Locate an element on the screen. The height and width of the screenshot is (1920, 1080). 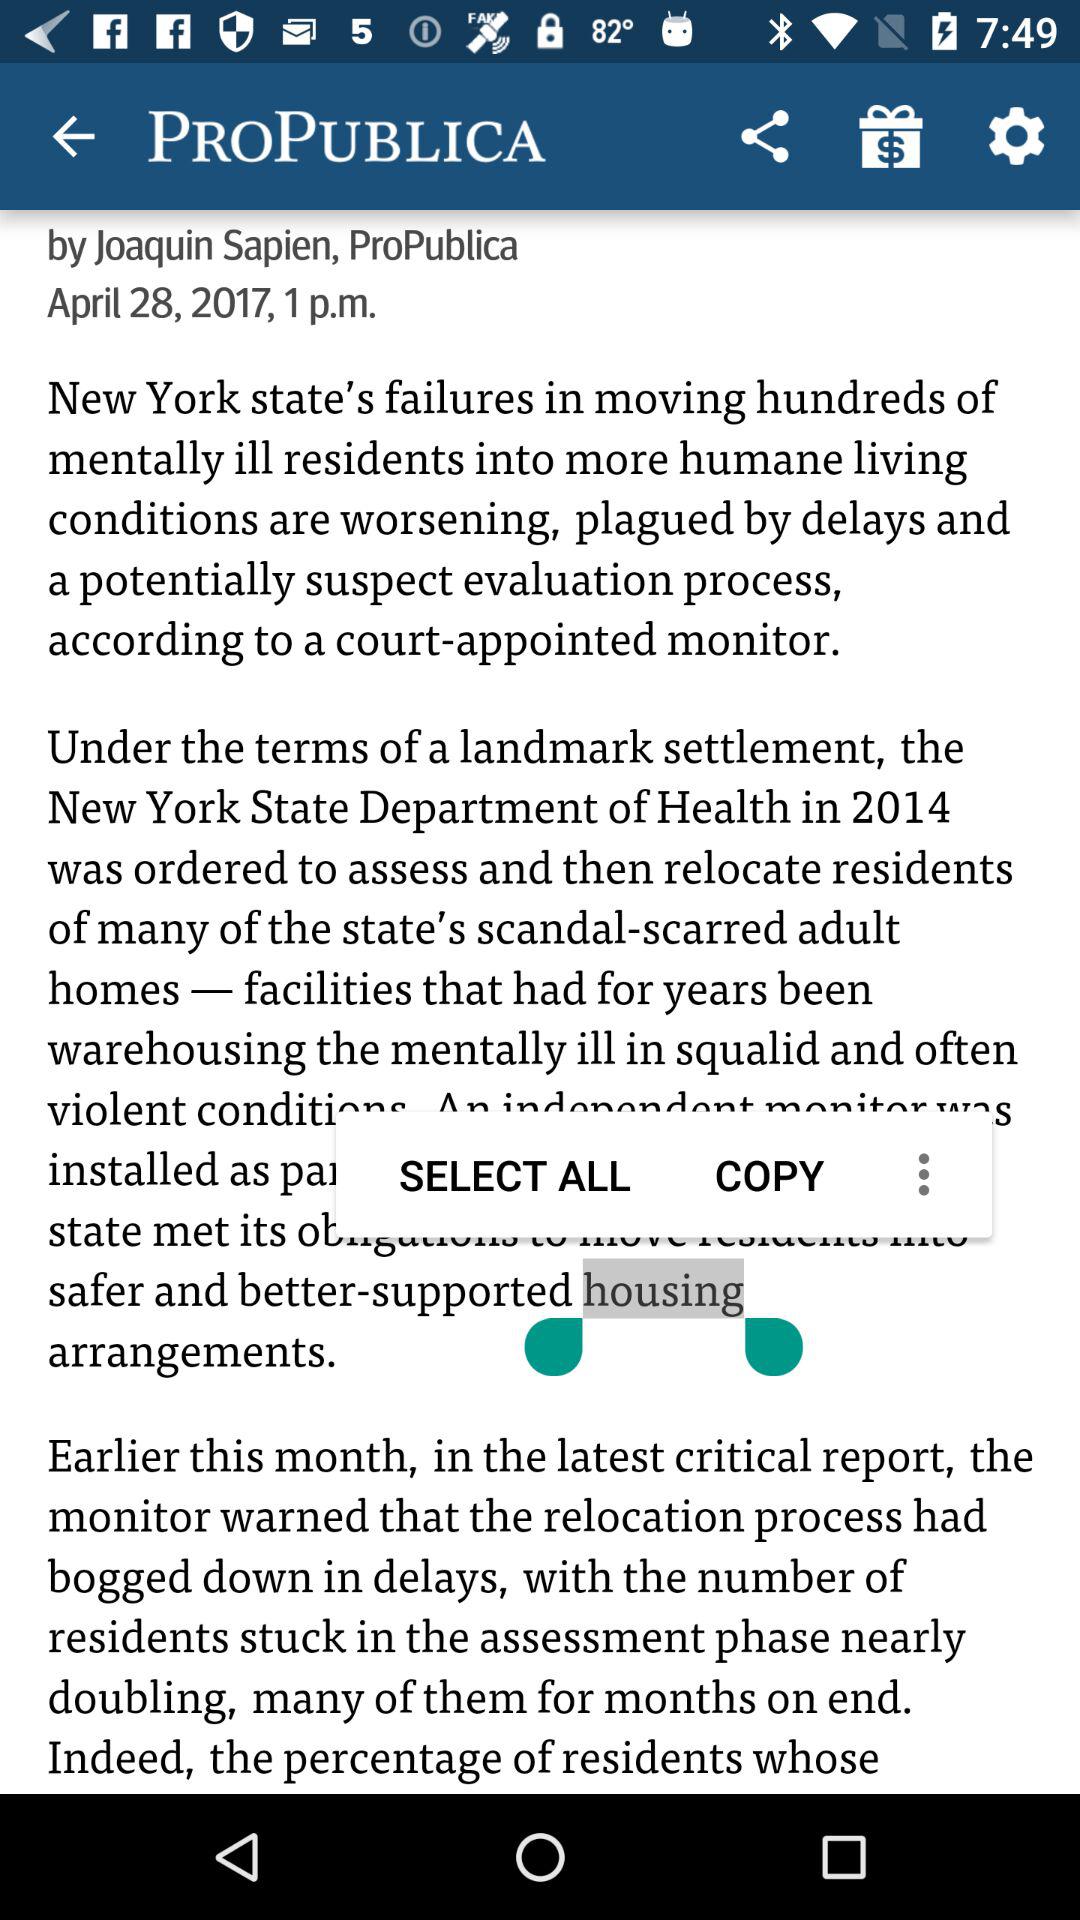
click select all or copy is located at coordinates (540, 1062).